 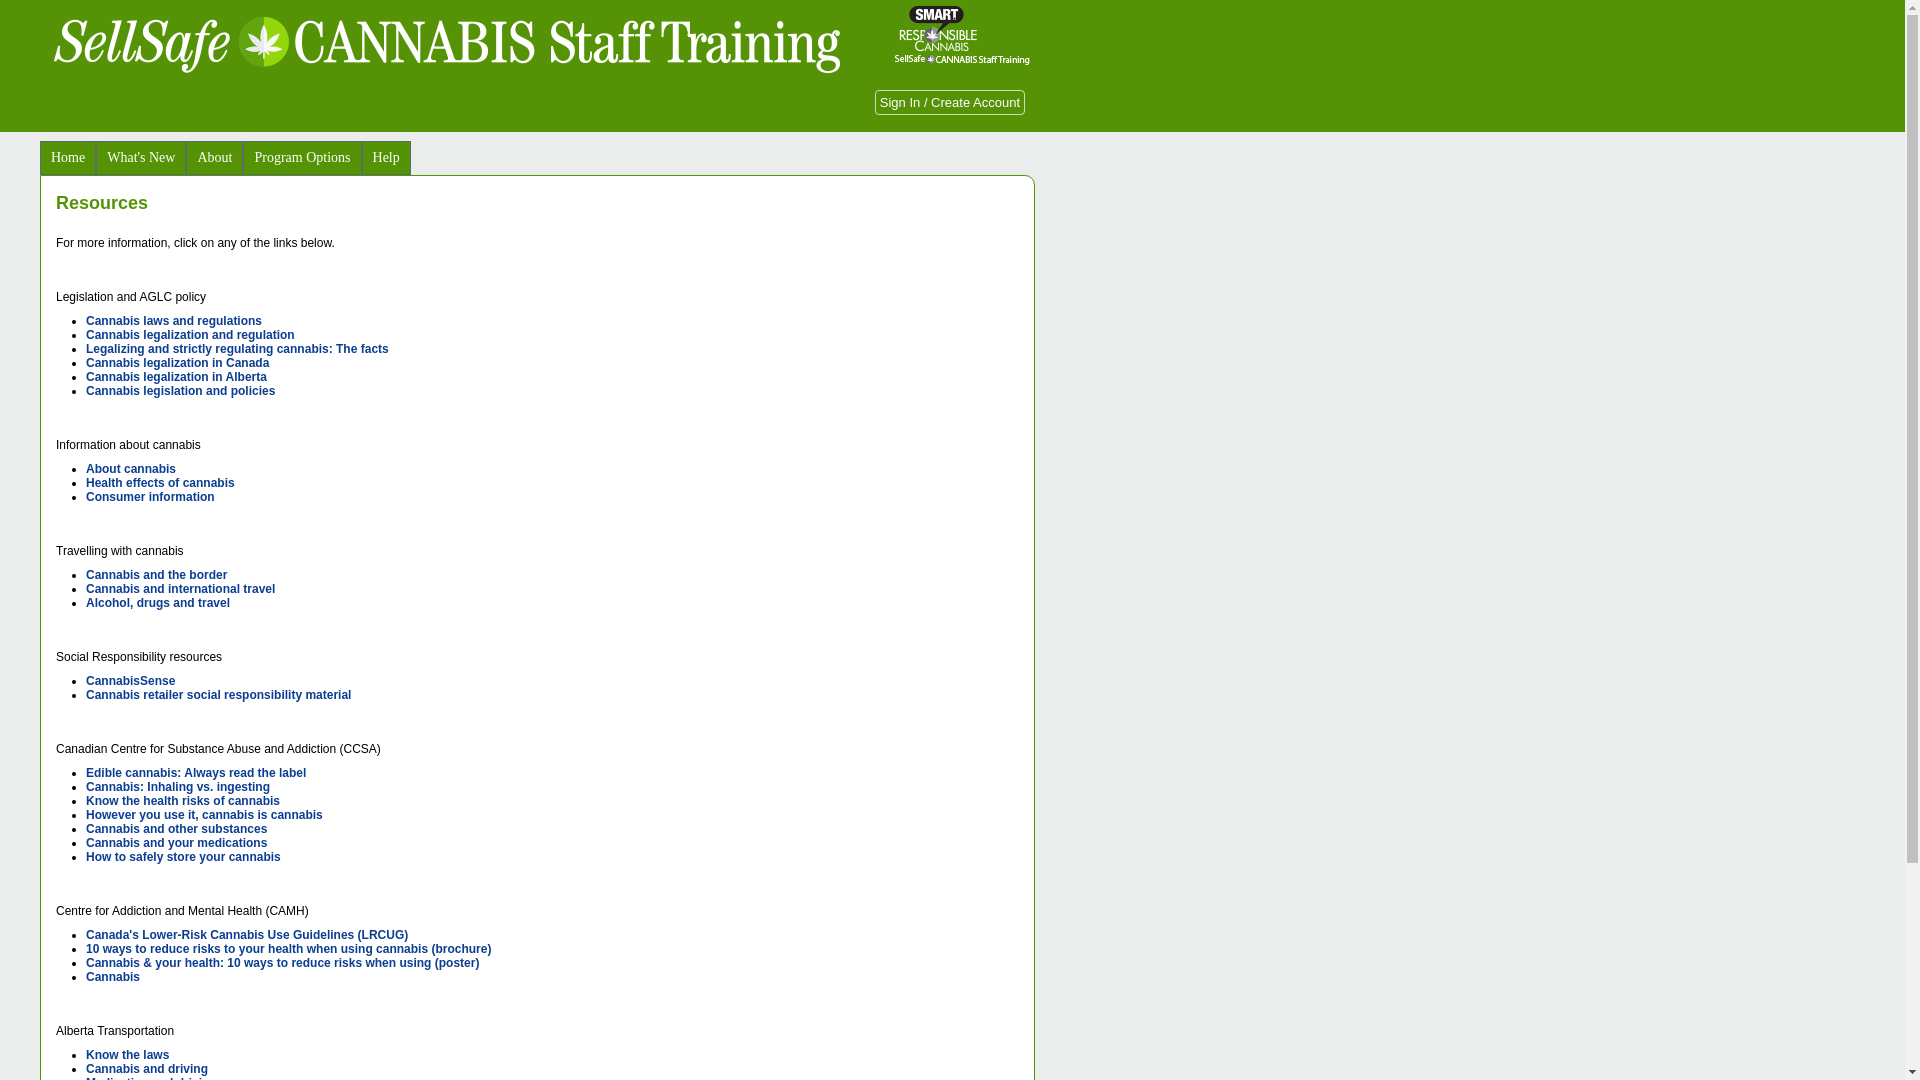 What do you see at coordinates (156, 575) in the screenshot?
I see `Cannabis and the border` at bounding box center [156, 575].